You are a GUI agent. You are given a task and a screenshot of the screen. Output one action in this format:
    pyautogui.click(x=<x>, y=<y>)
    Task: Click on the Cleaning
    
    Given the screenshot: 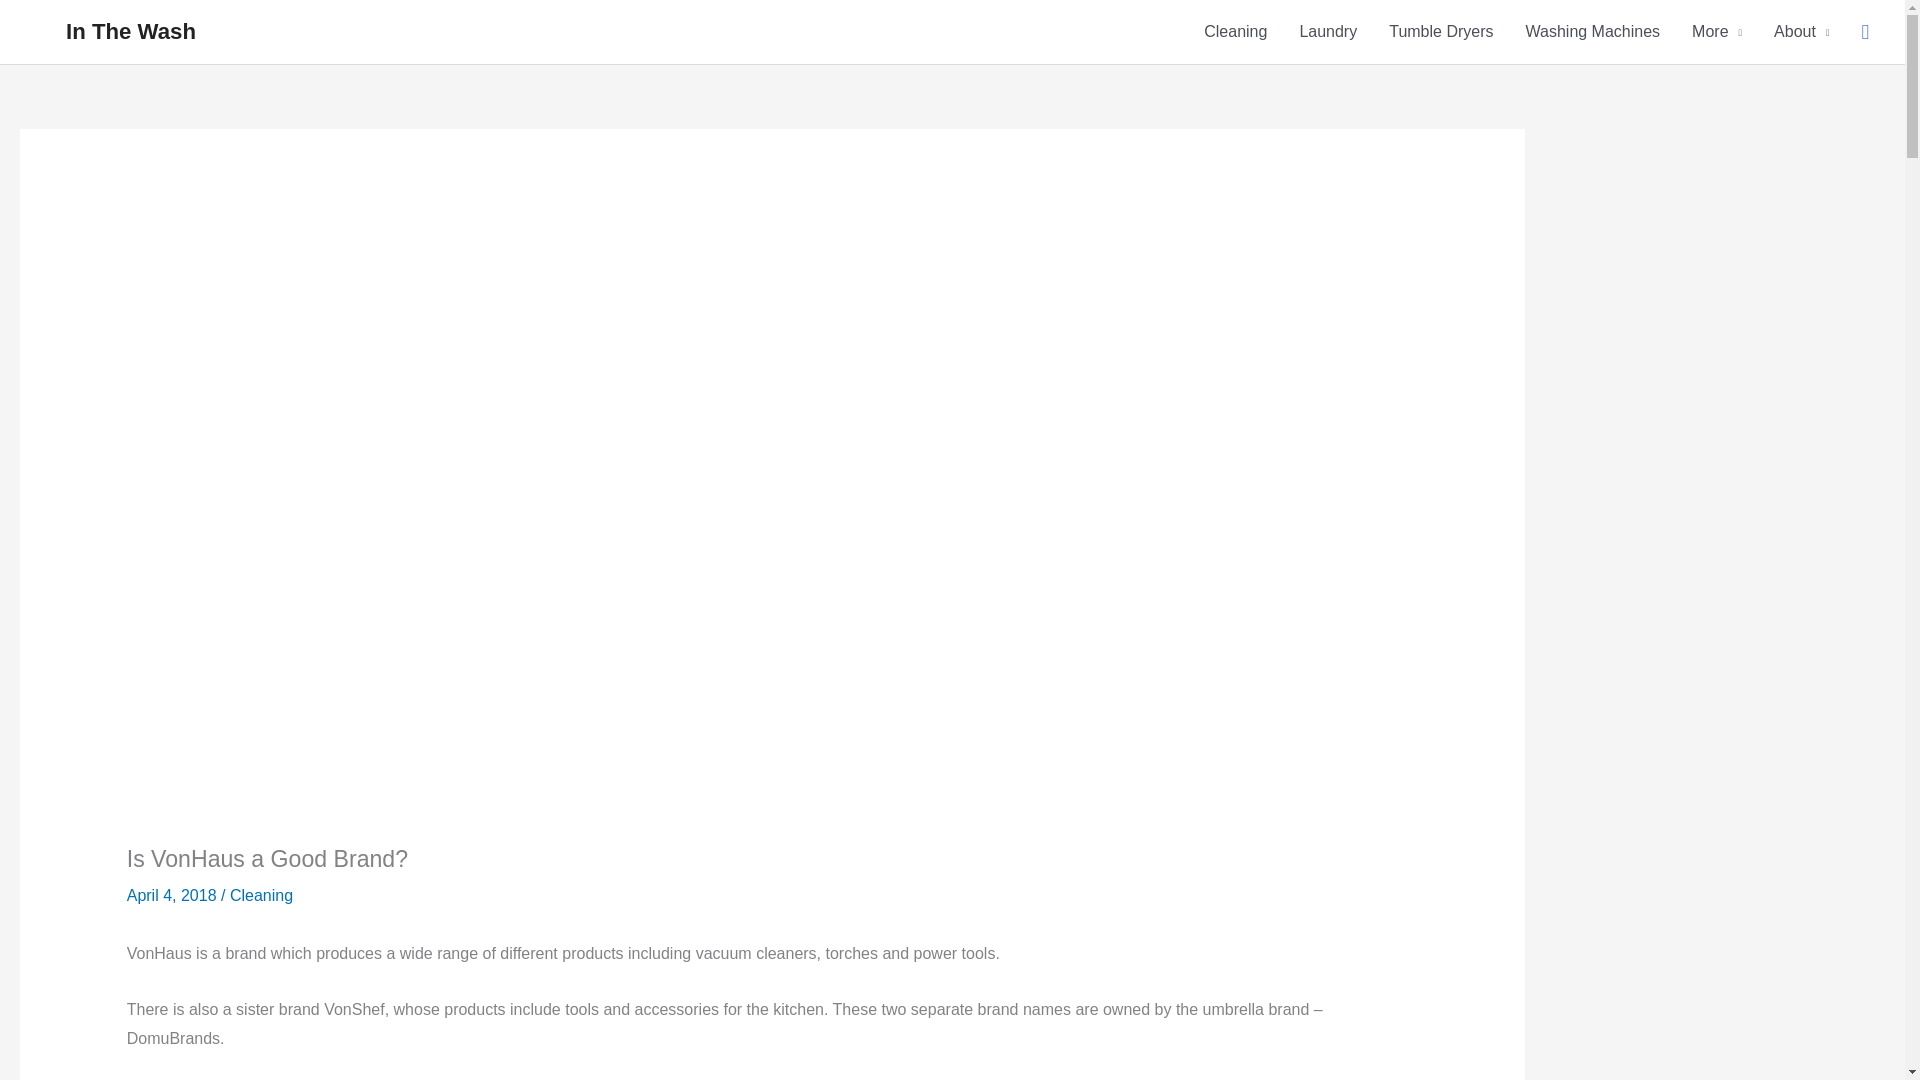 What is the action you would take?
    pyautogui.click(x=1235, y=32)
    